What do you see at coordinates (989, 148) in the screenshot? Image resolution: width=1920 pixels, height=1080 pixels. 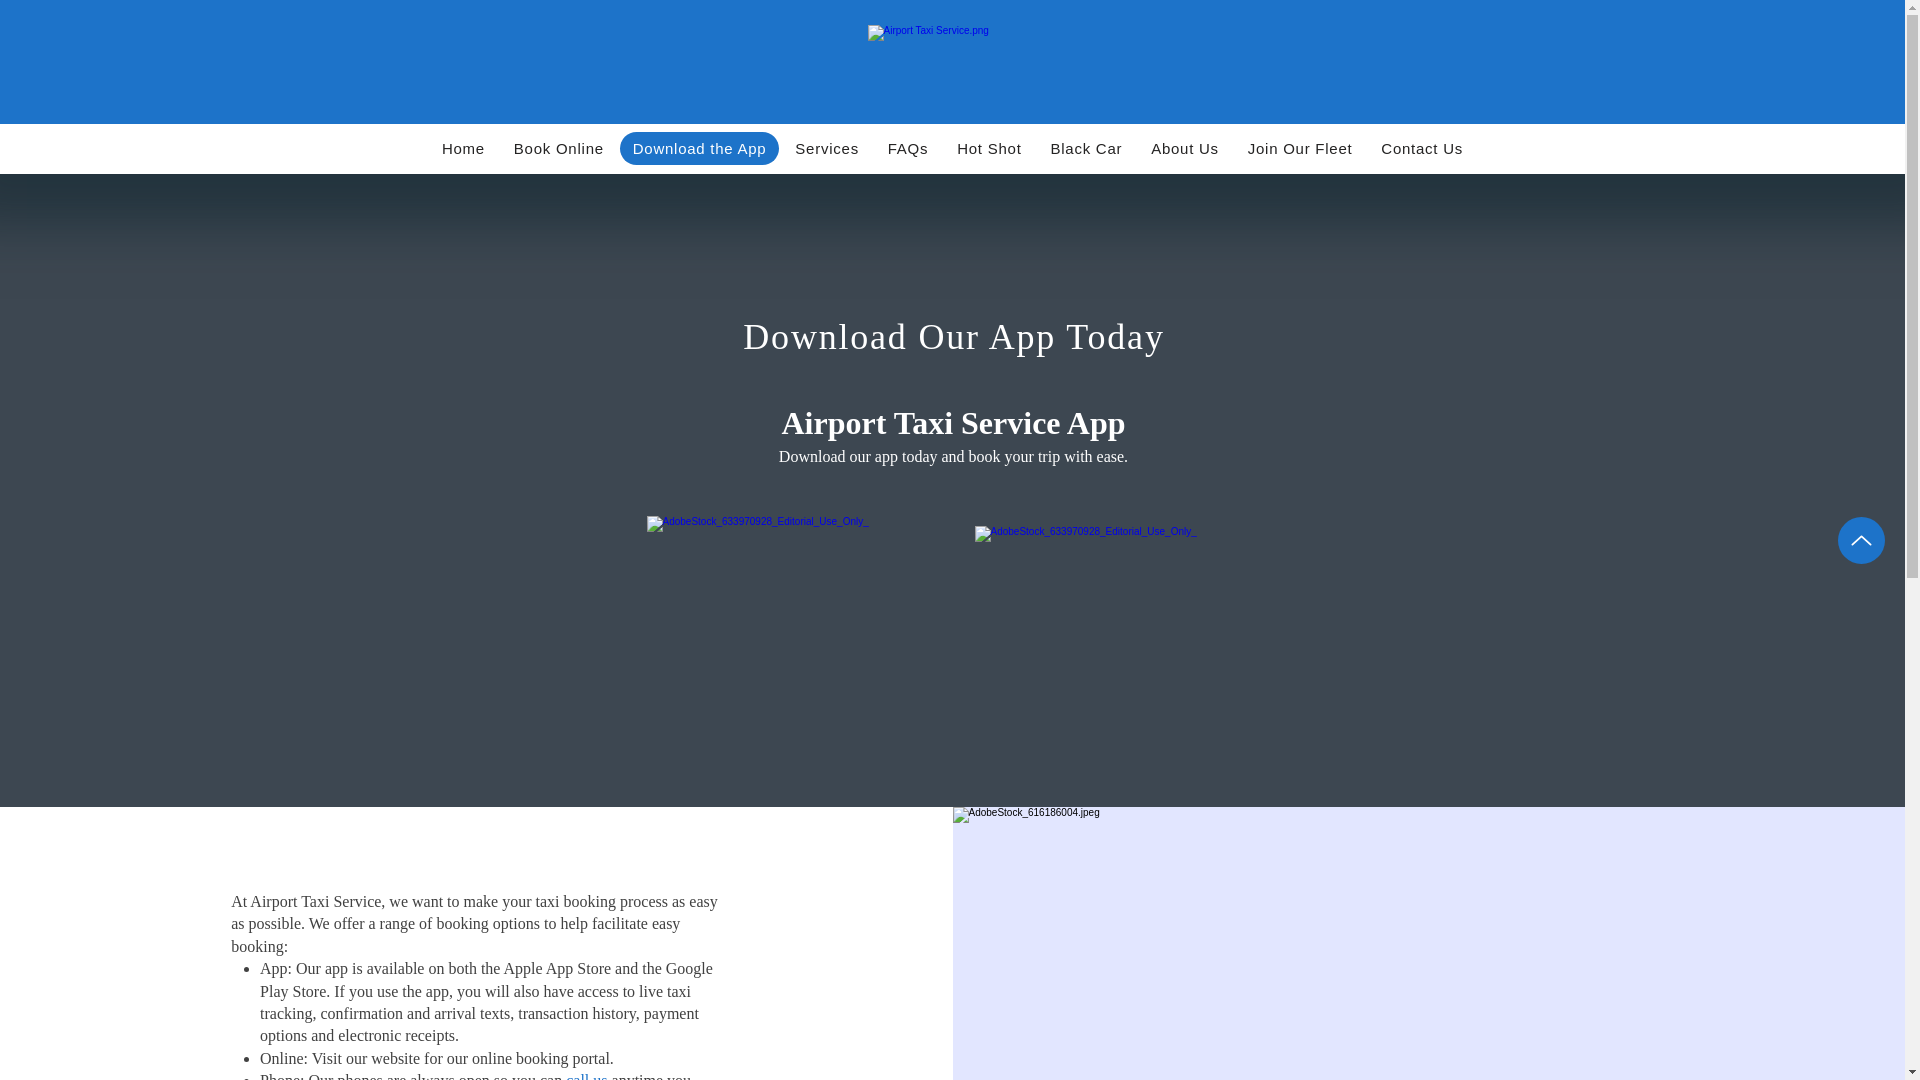 I see `Hot Shot` at bounding box center [989, 148].